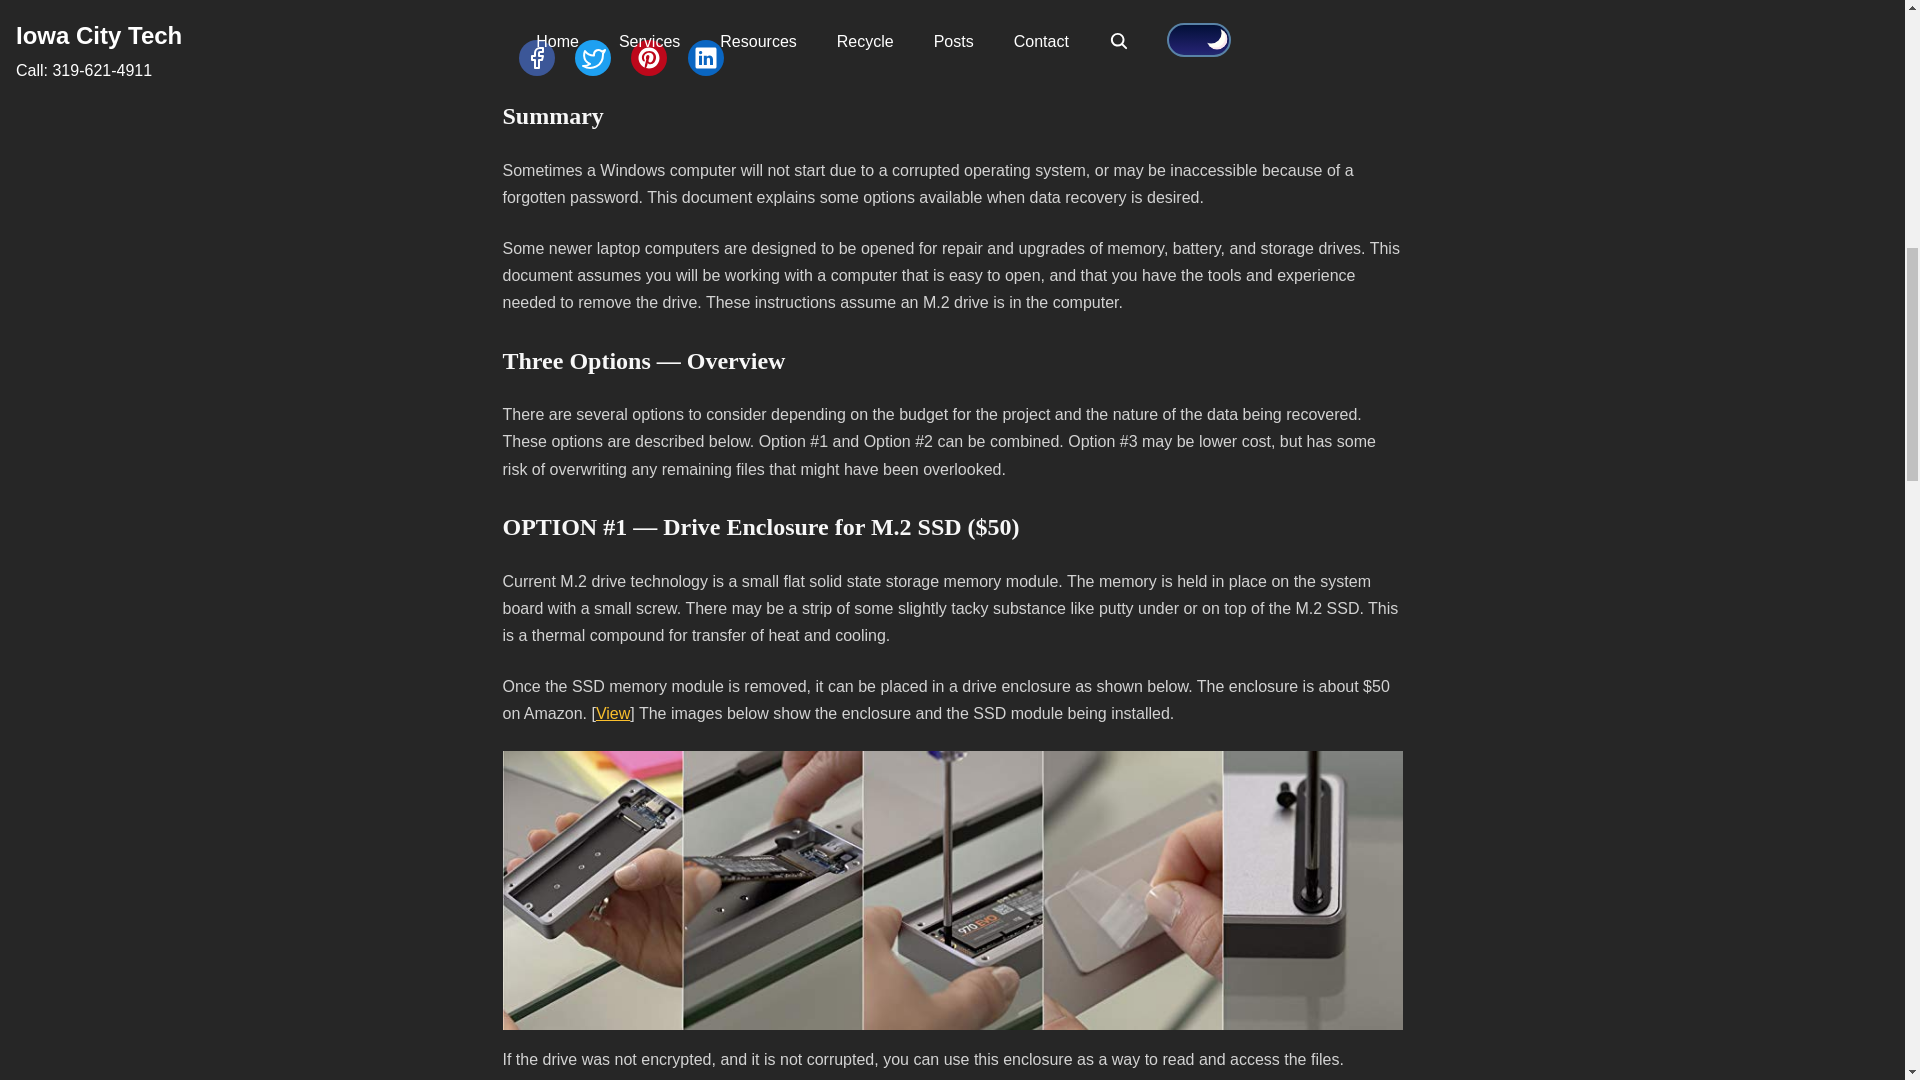 The image size is (1920, 1080). I want to click on Share this post on Pinterest, so click(648, 57).